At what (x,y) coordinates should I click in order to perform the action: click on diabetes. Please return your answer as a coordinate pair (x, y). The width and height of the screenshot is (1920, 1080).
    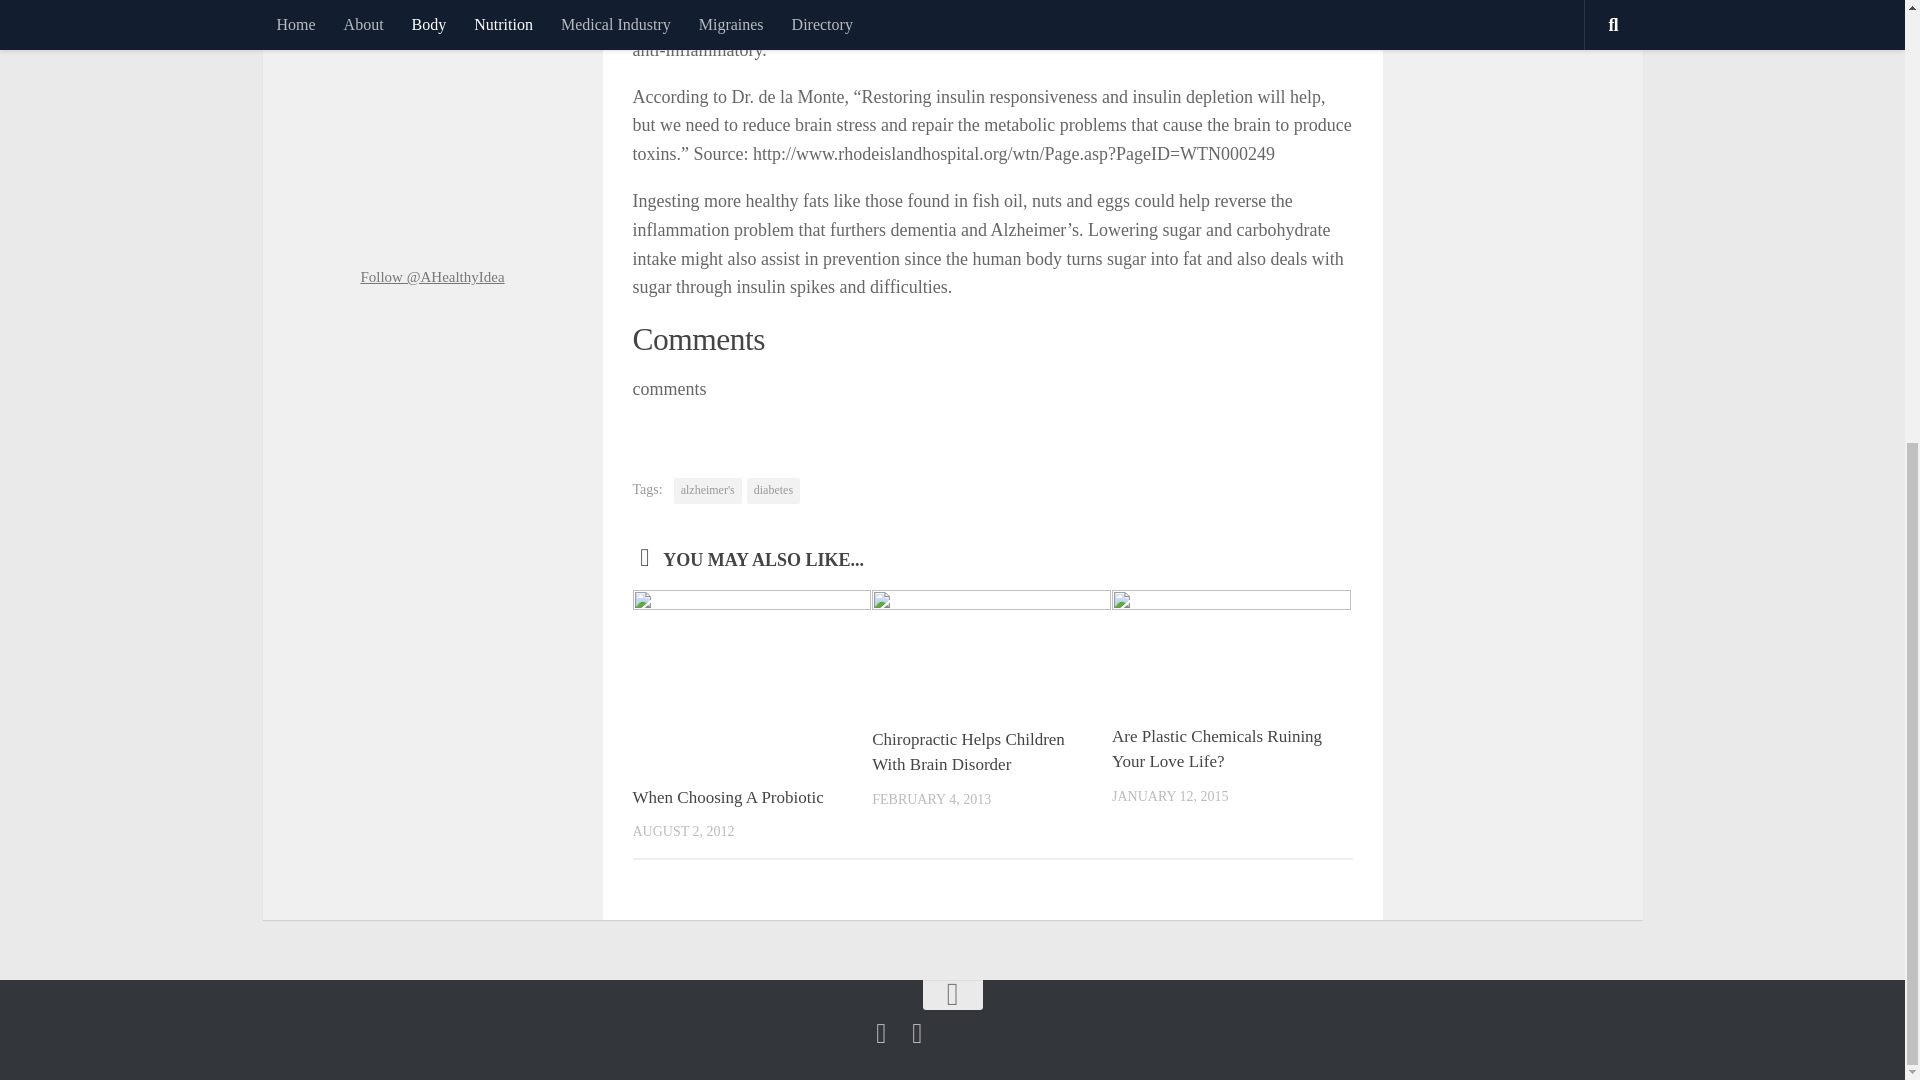
    Looking at the image, I should click on (773, 491).